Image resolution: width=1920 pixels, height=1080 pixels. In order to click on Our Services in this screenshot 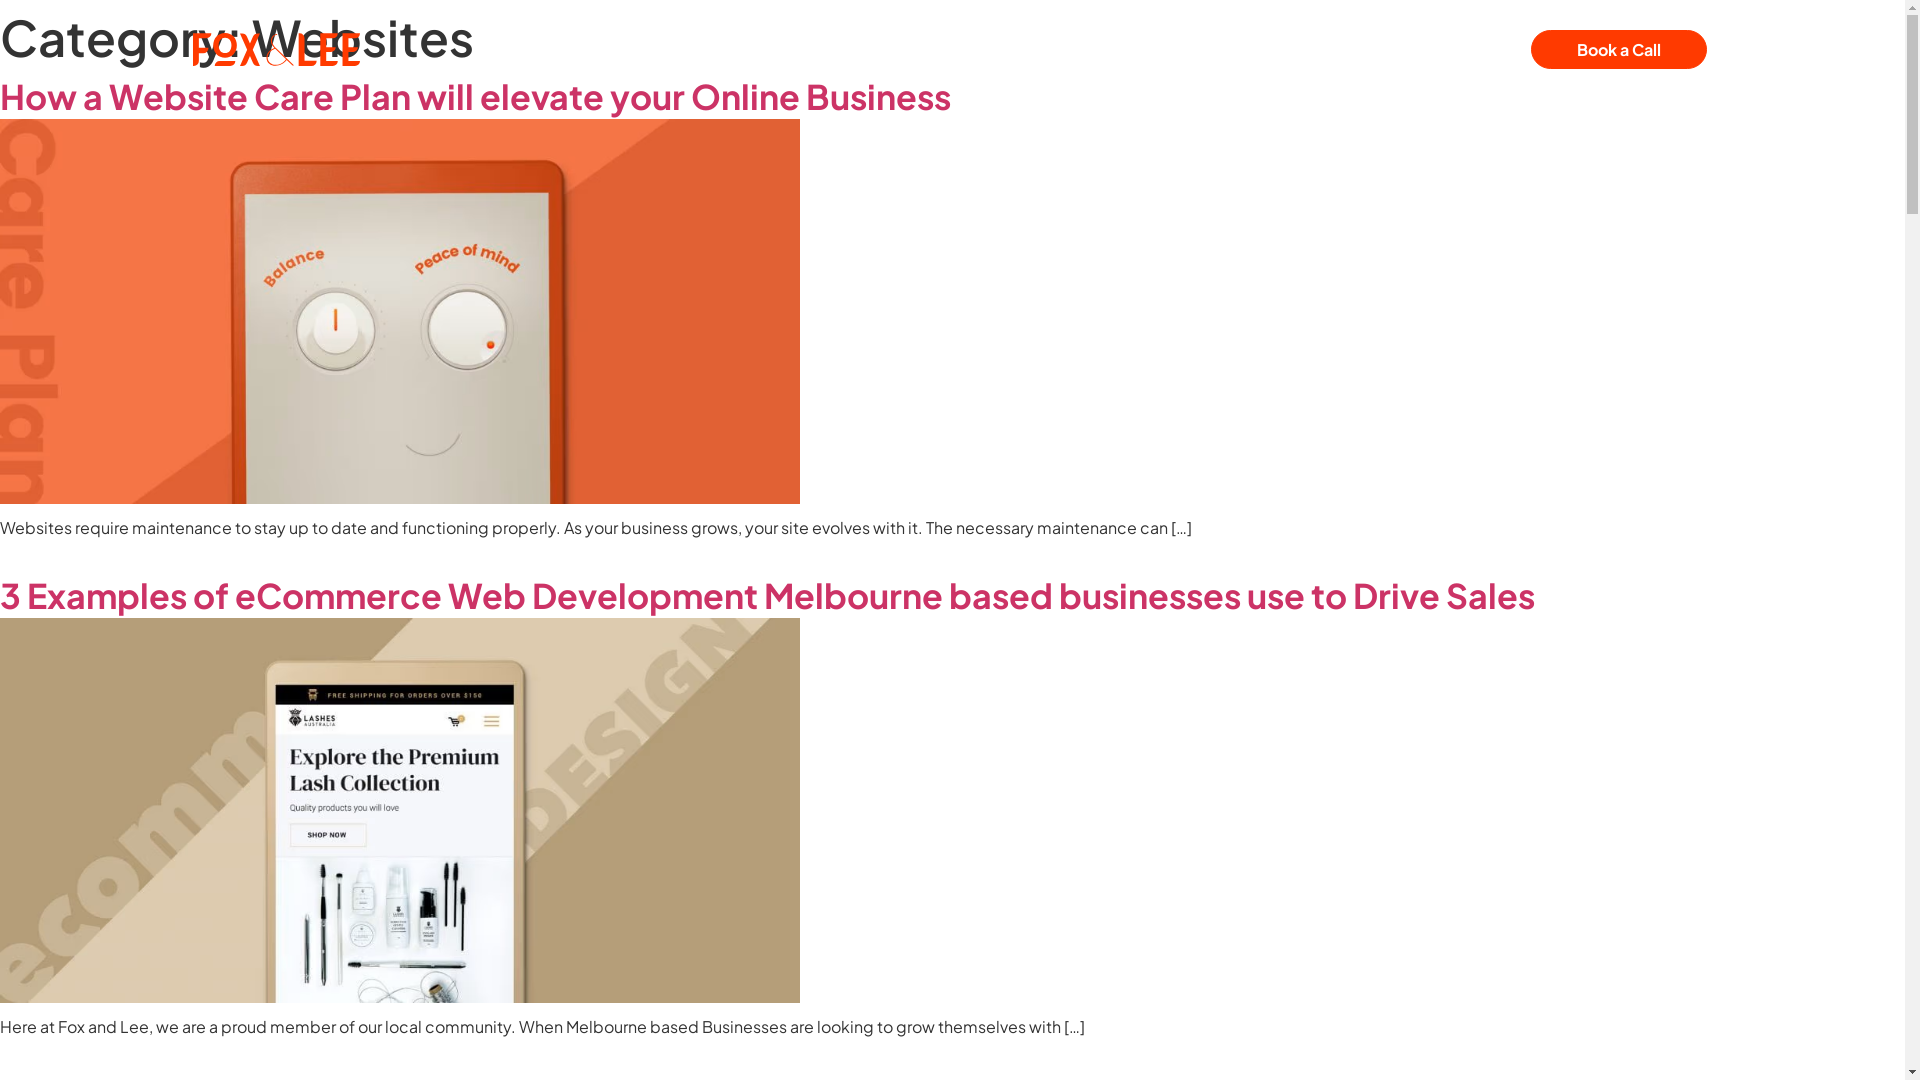, I will do `click(646, 50)`.